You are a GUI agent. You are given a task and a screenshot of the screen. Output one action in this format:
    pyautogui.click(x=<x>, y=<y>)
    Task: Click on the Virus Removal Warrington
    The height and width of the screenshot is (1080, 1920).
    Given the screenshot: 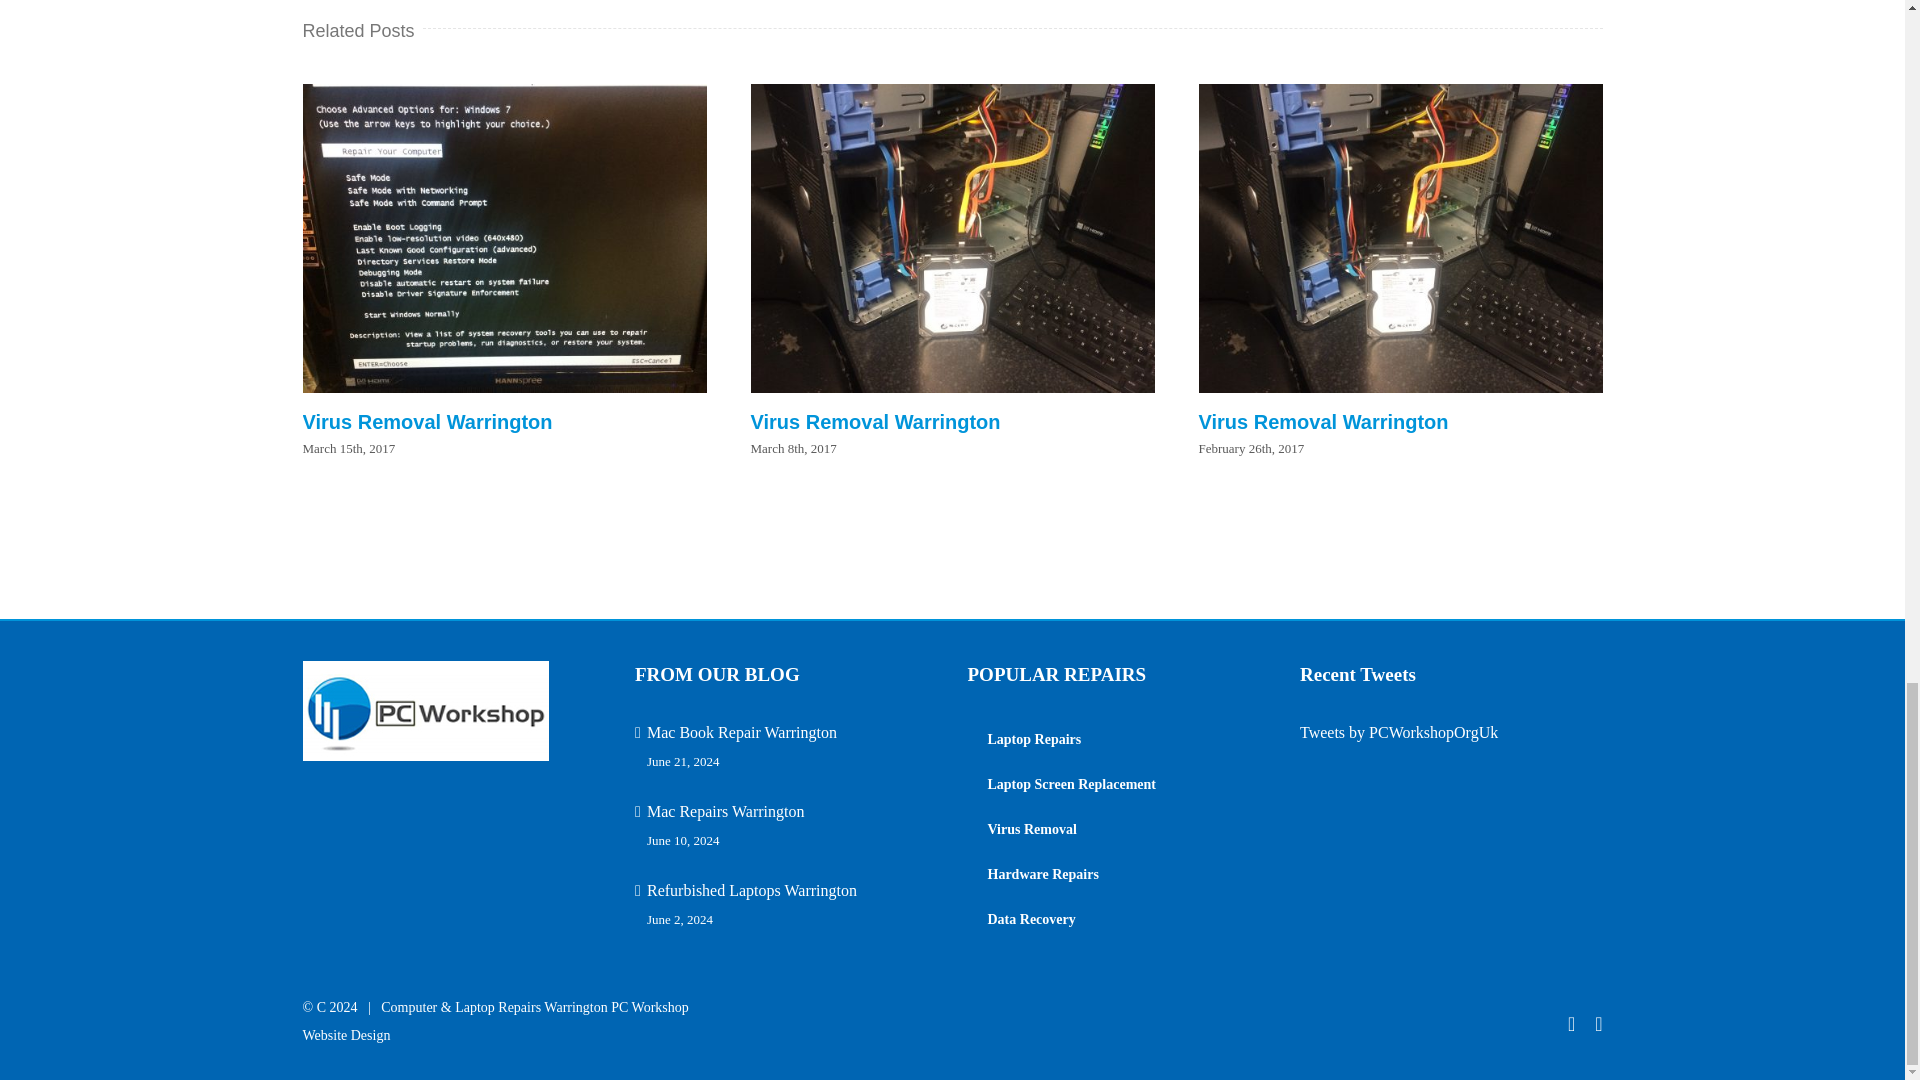 What is the action you would take?
    pyautogui.click(x=1322, y=422)
    